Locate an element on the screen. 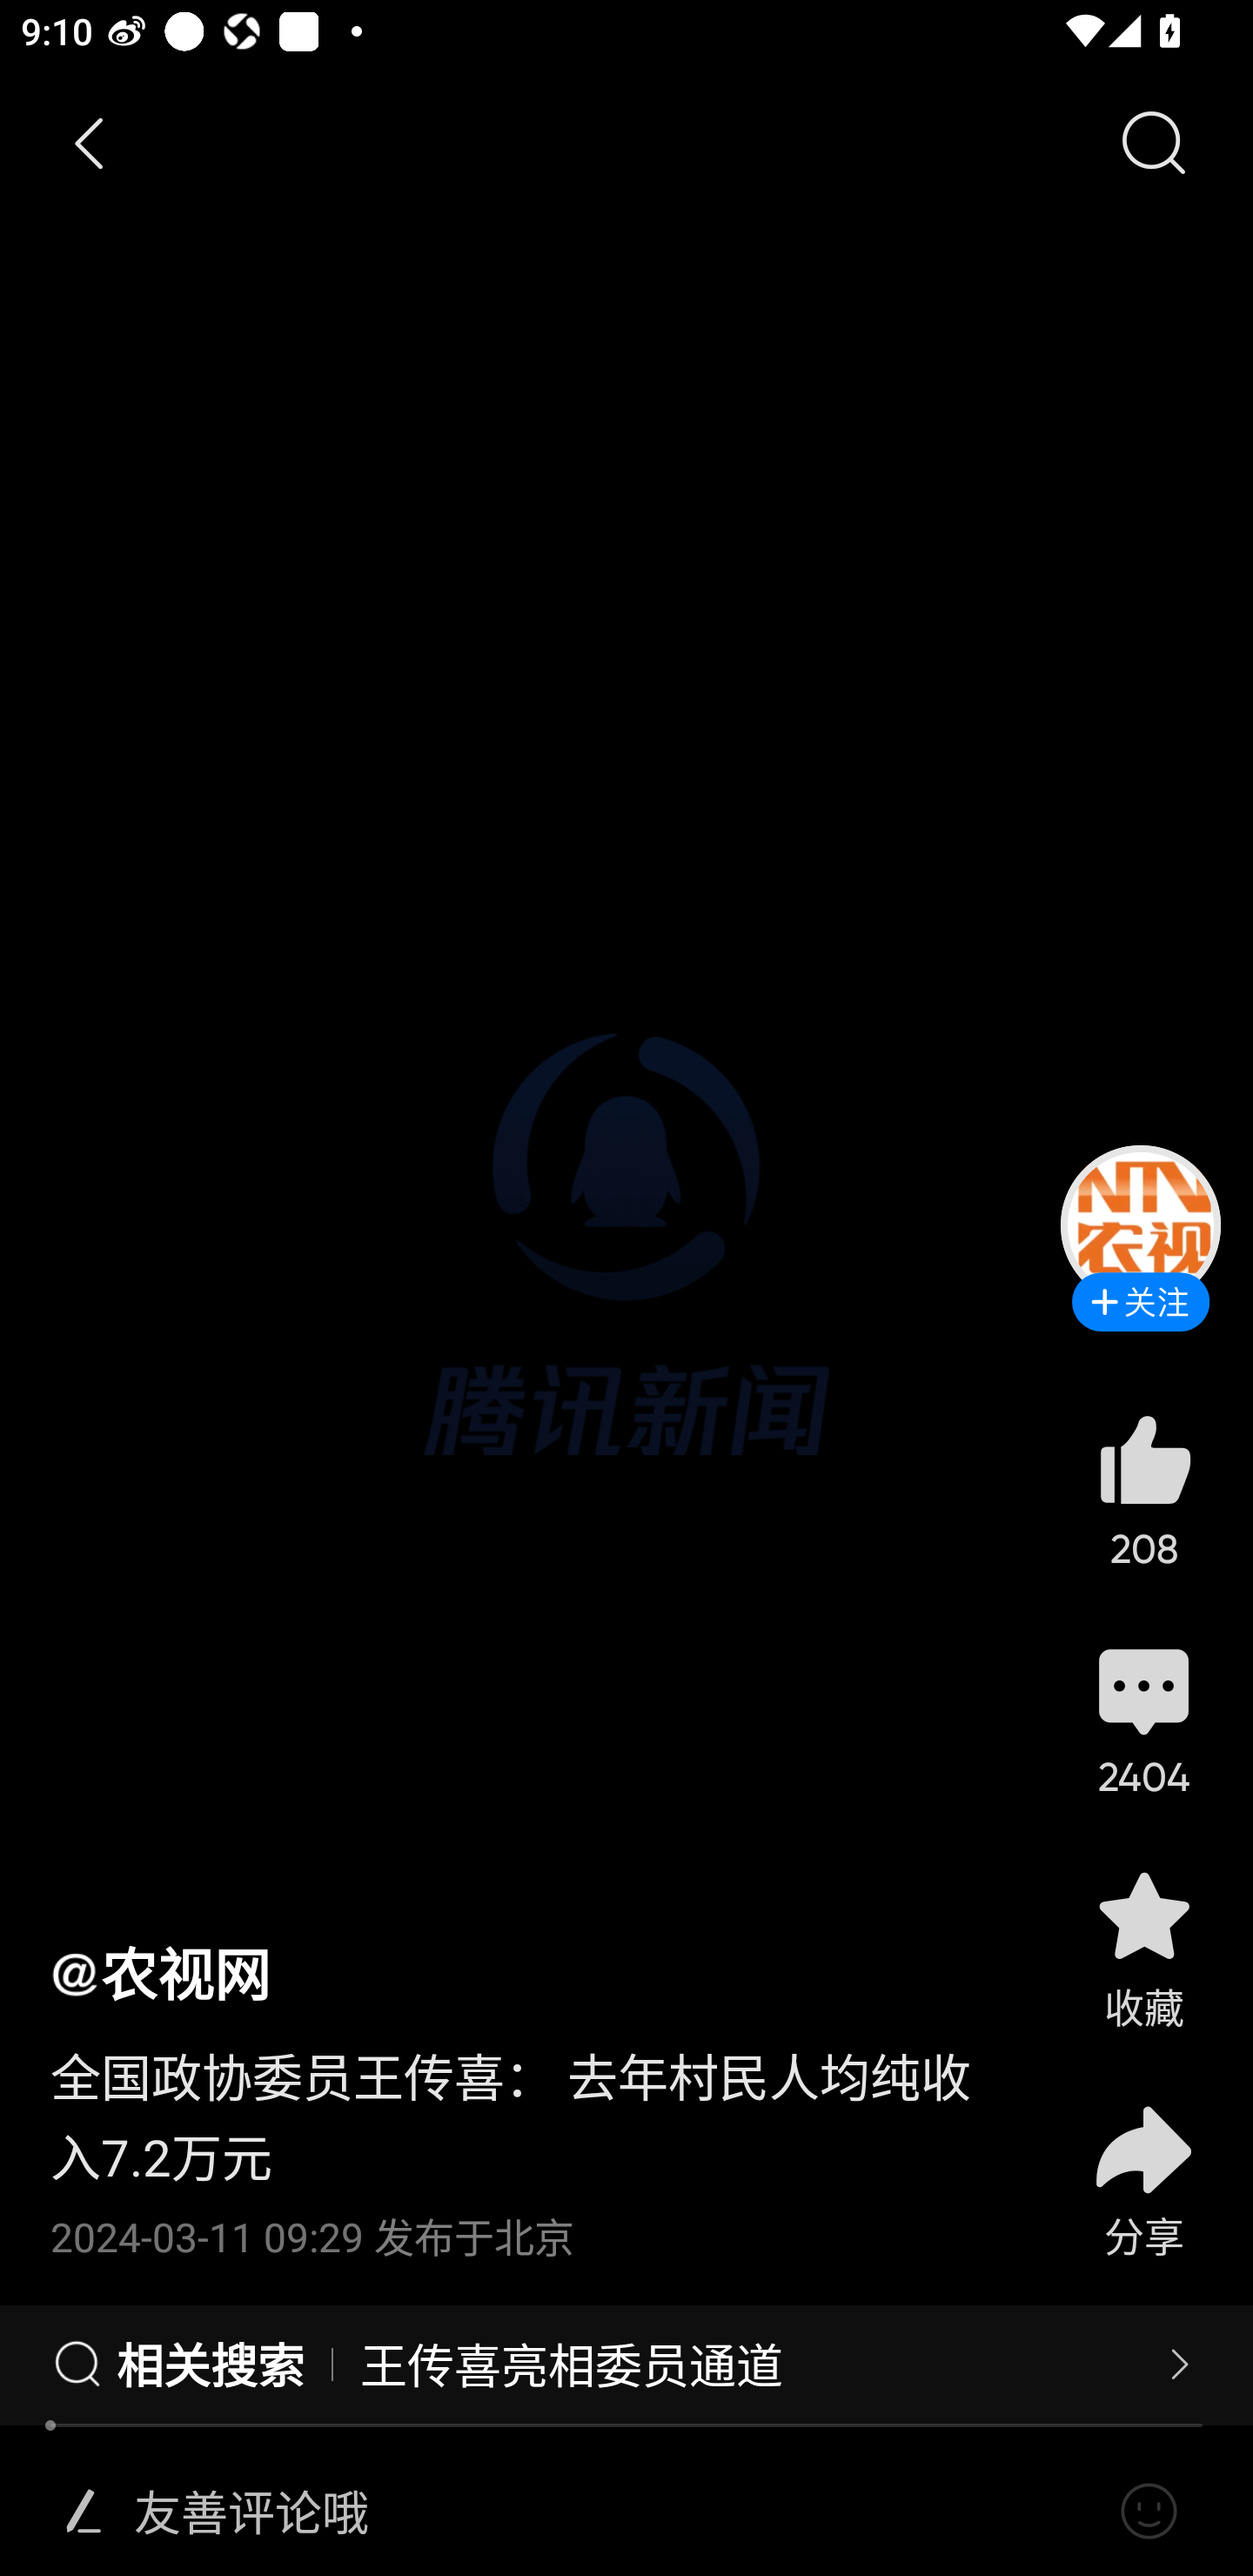 The width and height of the screenshot is (1253, 2576).  搜索 is located at coordinates (1152, 144).